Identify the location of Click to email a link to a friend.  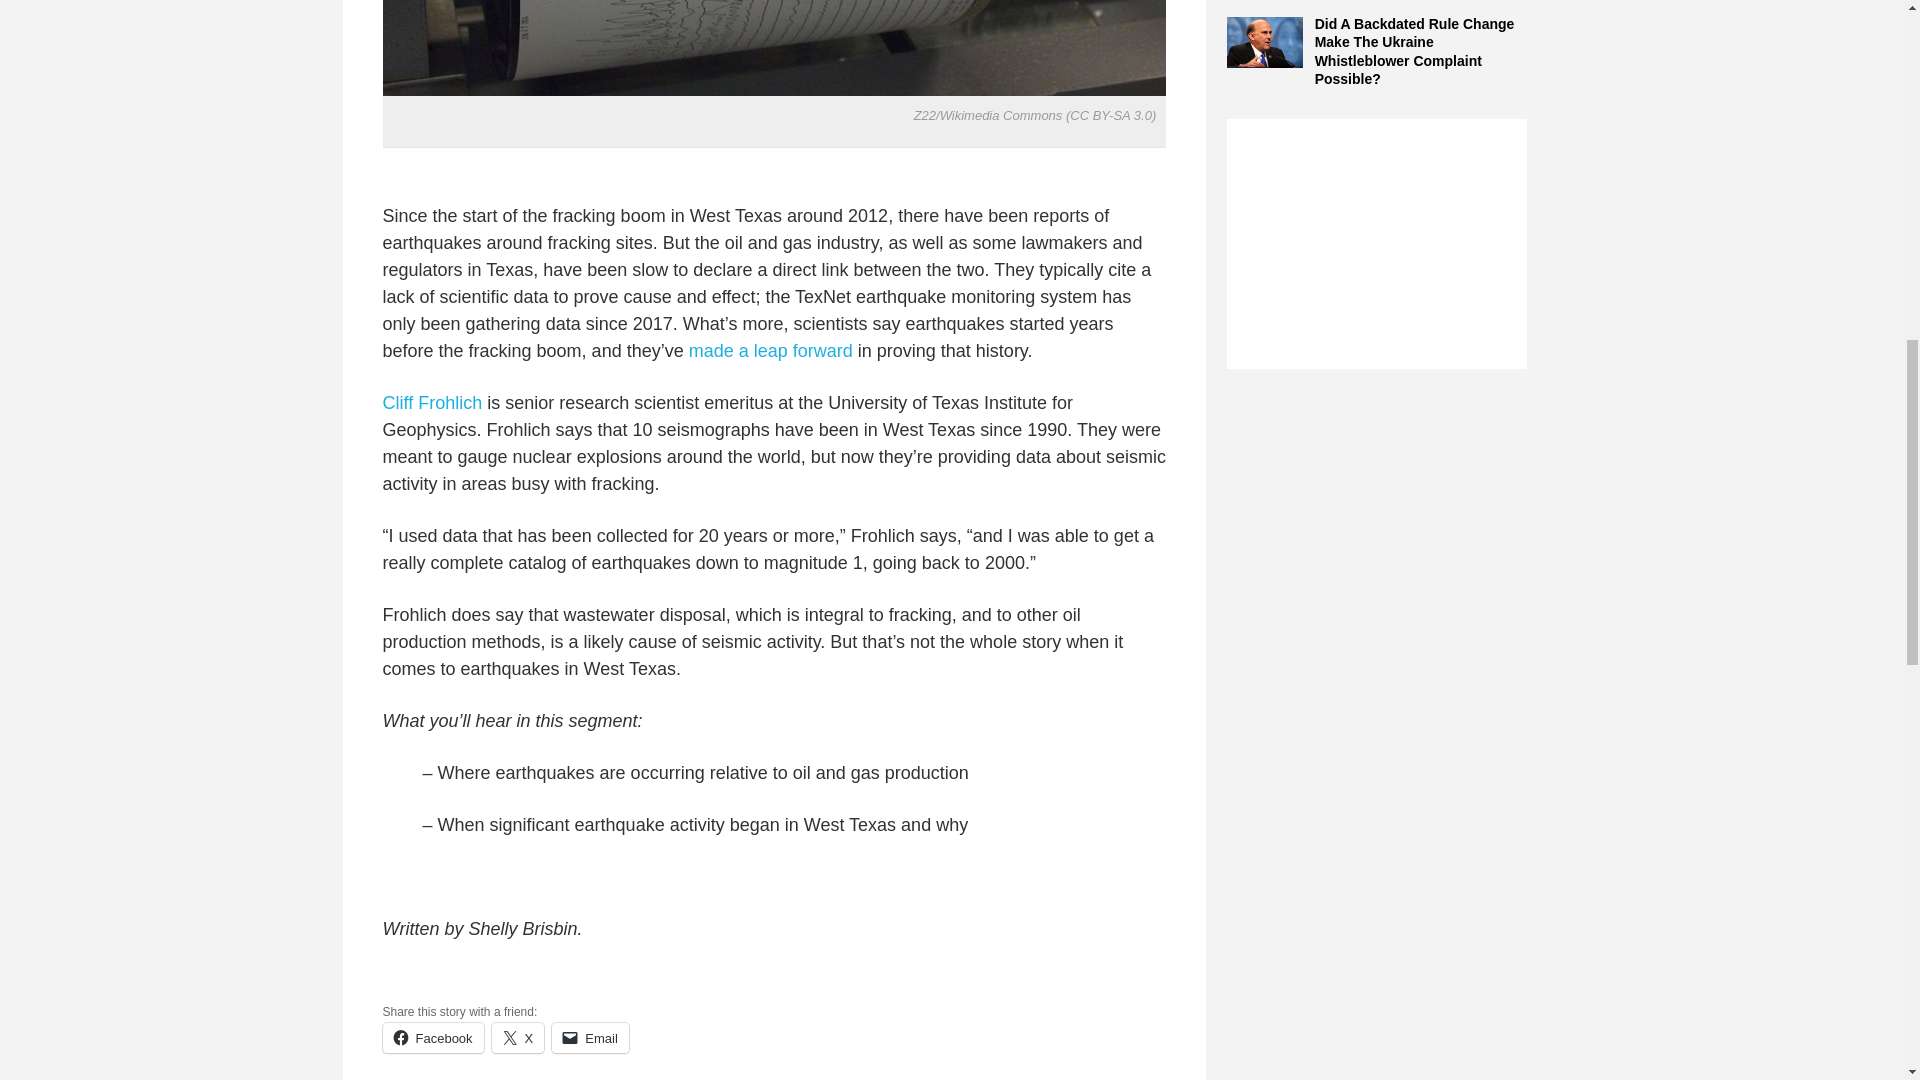
(590, 1038).